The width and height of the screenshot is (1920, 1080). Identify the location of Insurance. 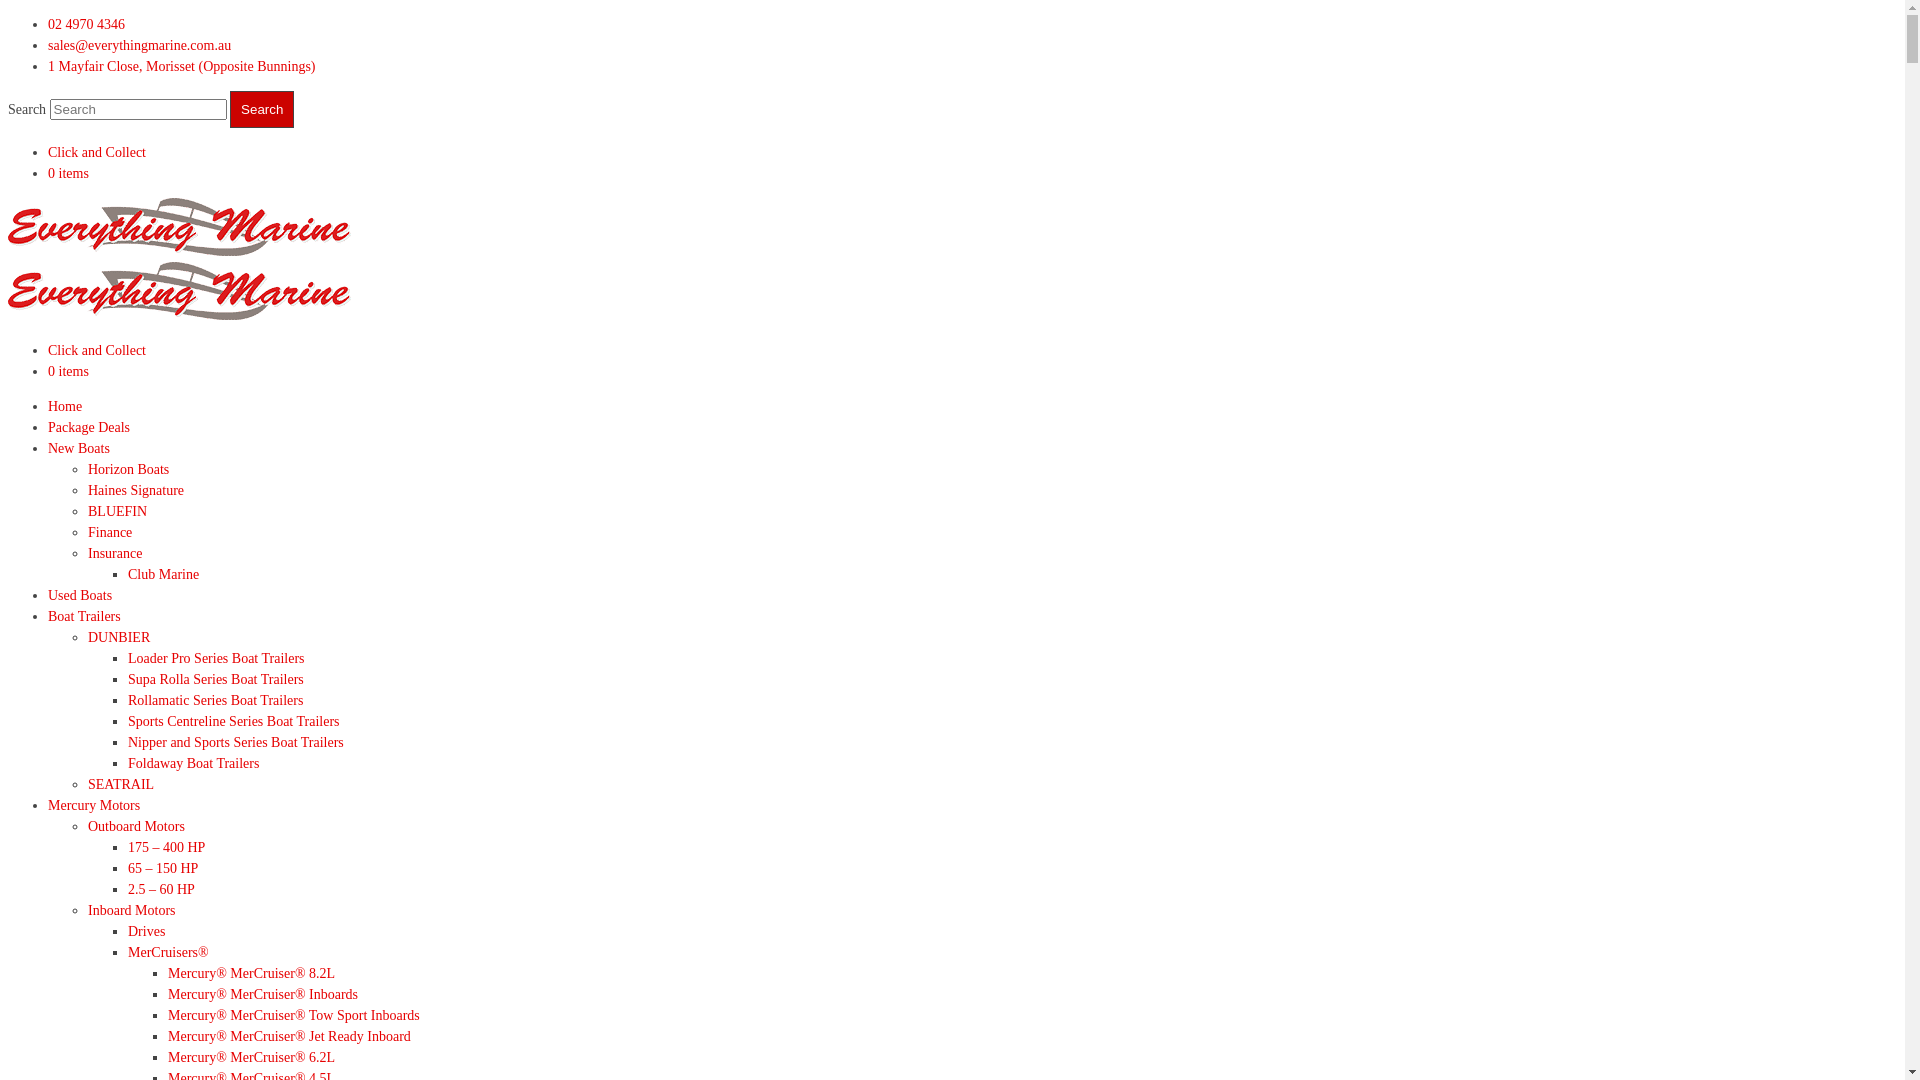
(115, 554).